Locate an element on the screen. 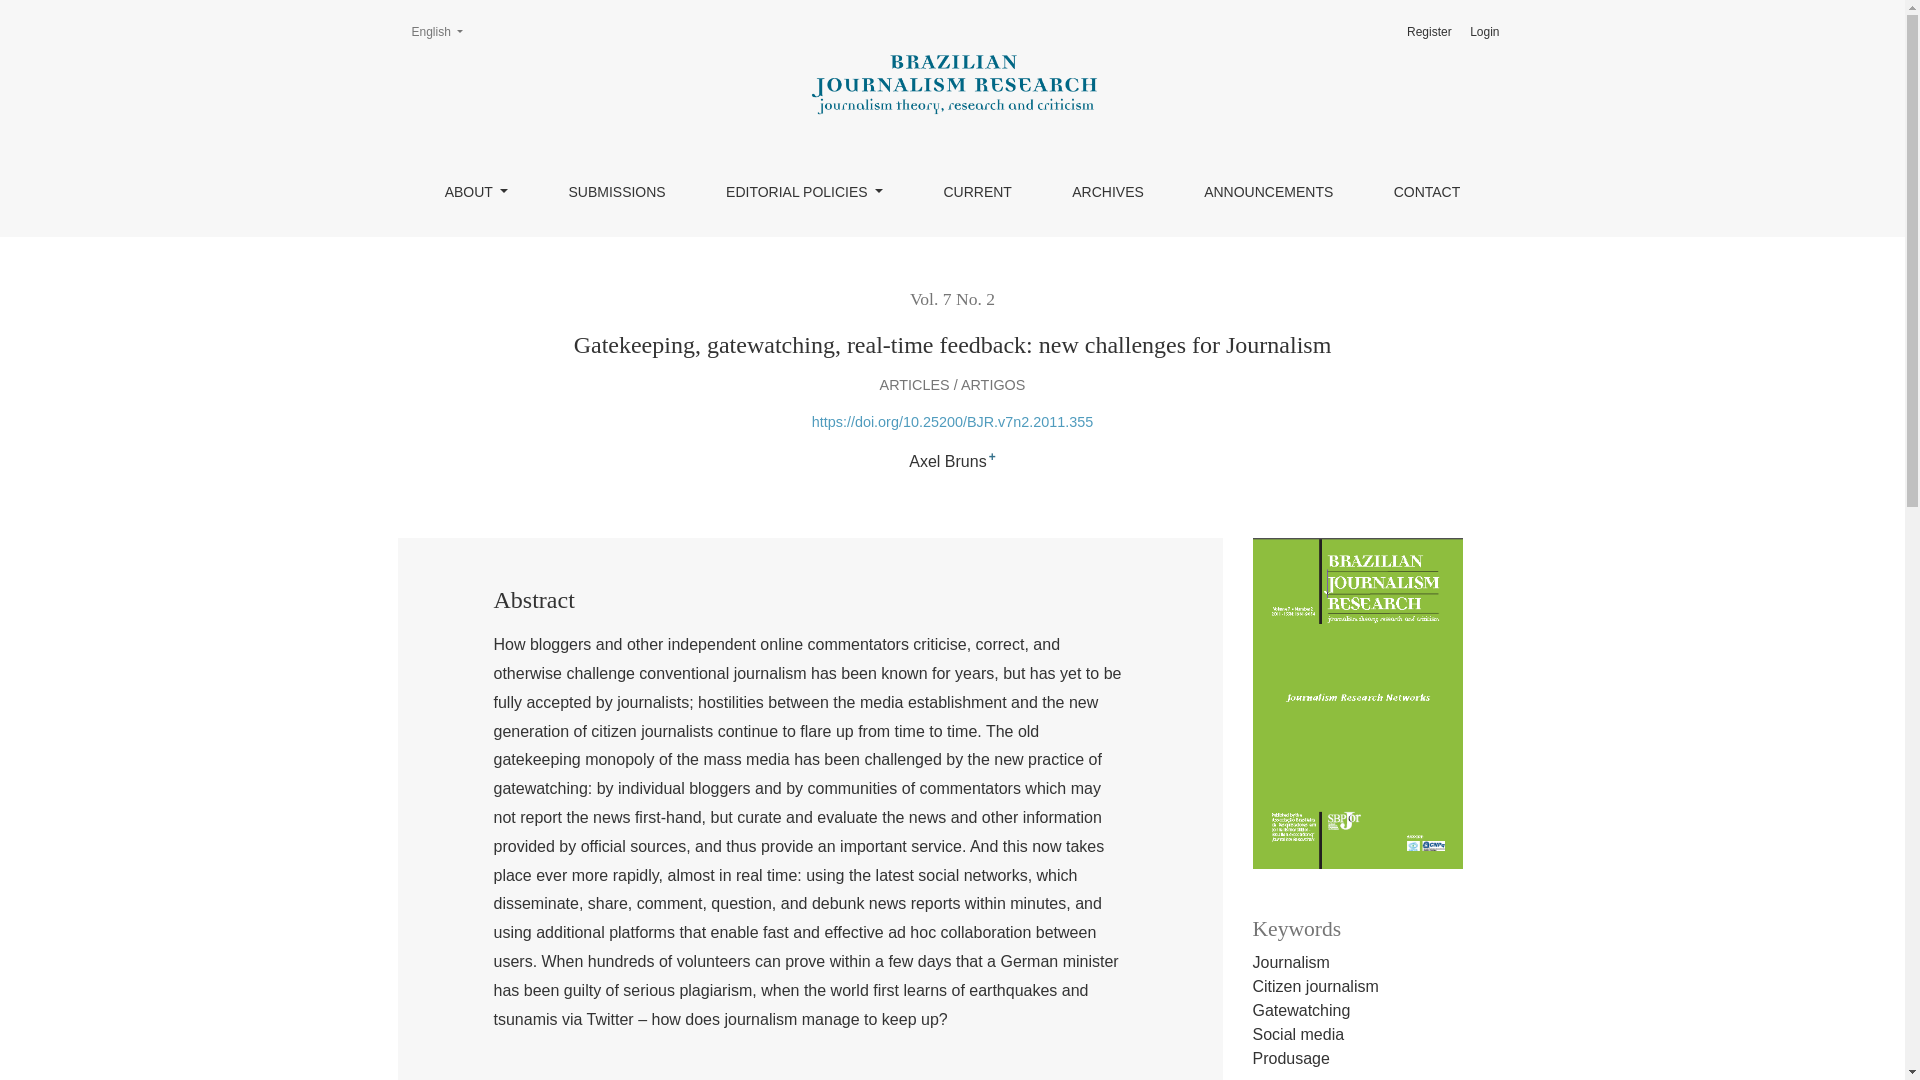 The width and height of the screenshot is (1920, 1080). ABOUT is located at coordinates (1429, 32).